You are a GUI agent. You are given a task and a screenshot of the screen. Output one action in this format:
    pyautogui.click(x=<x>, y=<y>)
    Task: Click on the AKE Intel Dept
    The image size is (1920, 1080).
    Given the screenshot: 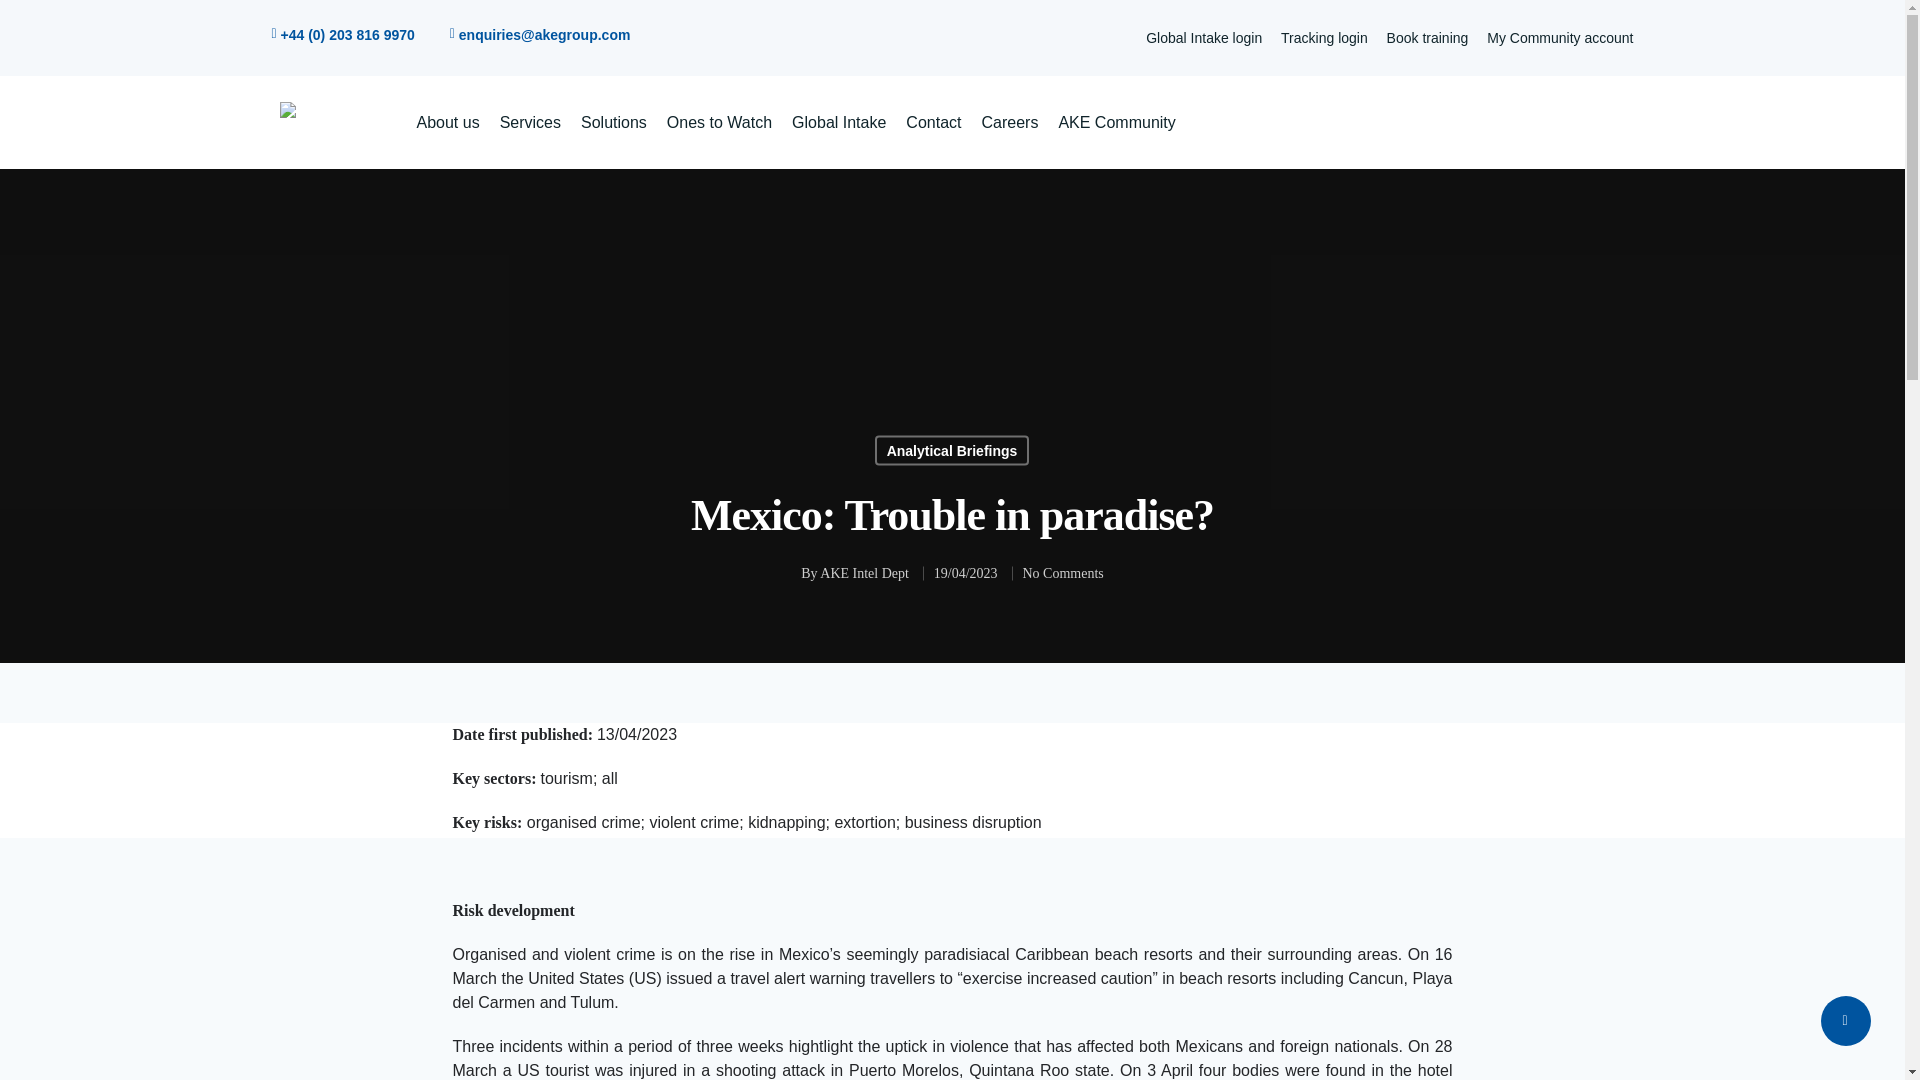 What is the action you would take?
    pyautogui.click(x=864, y=573)
    